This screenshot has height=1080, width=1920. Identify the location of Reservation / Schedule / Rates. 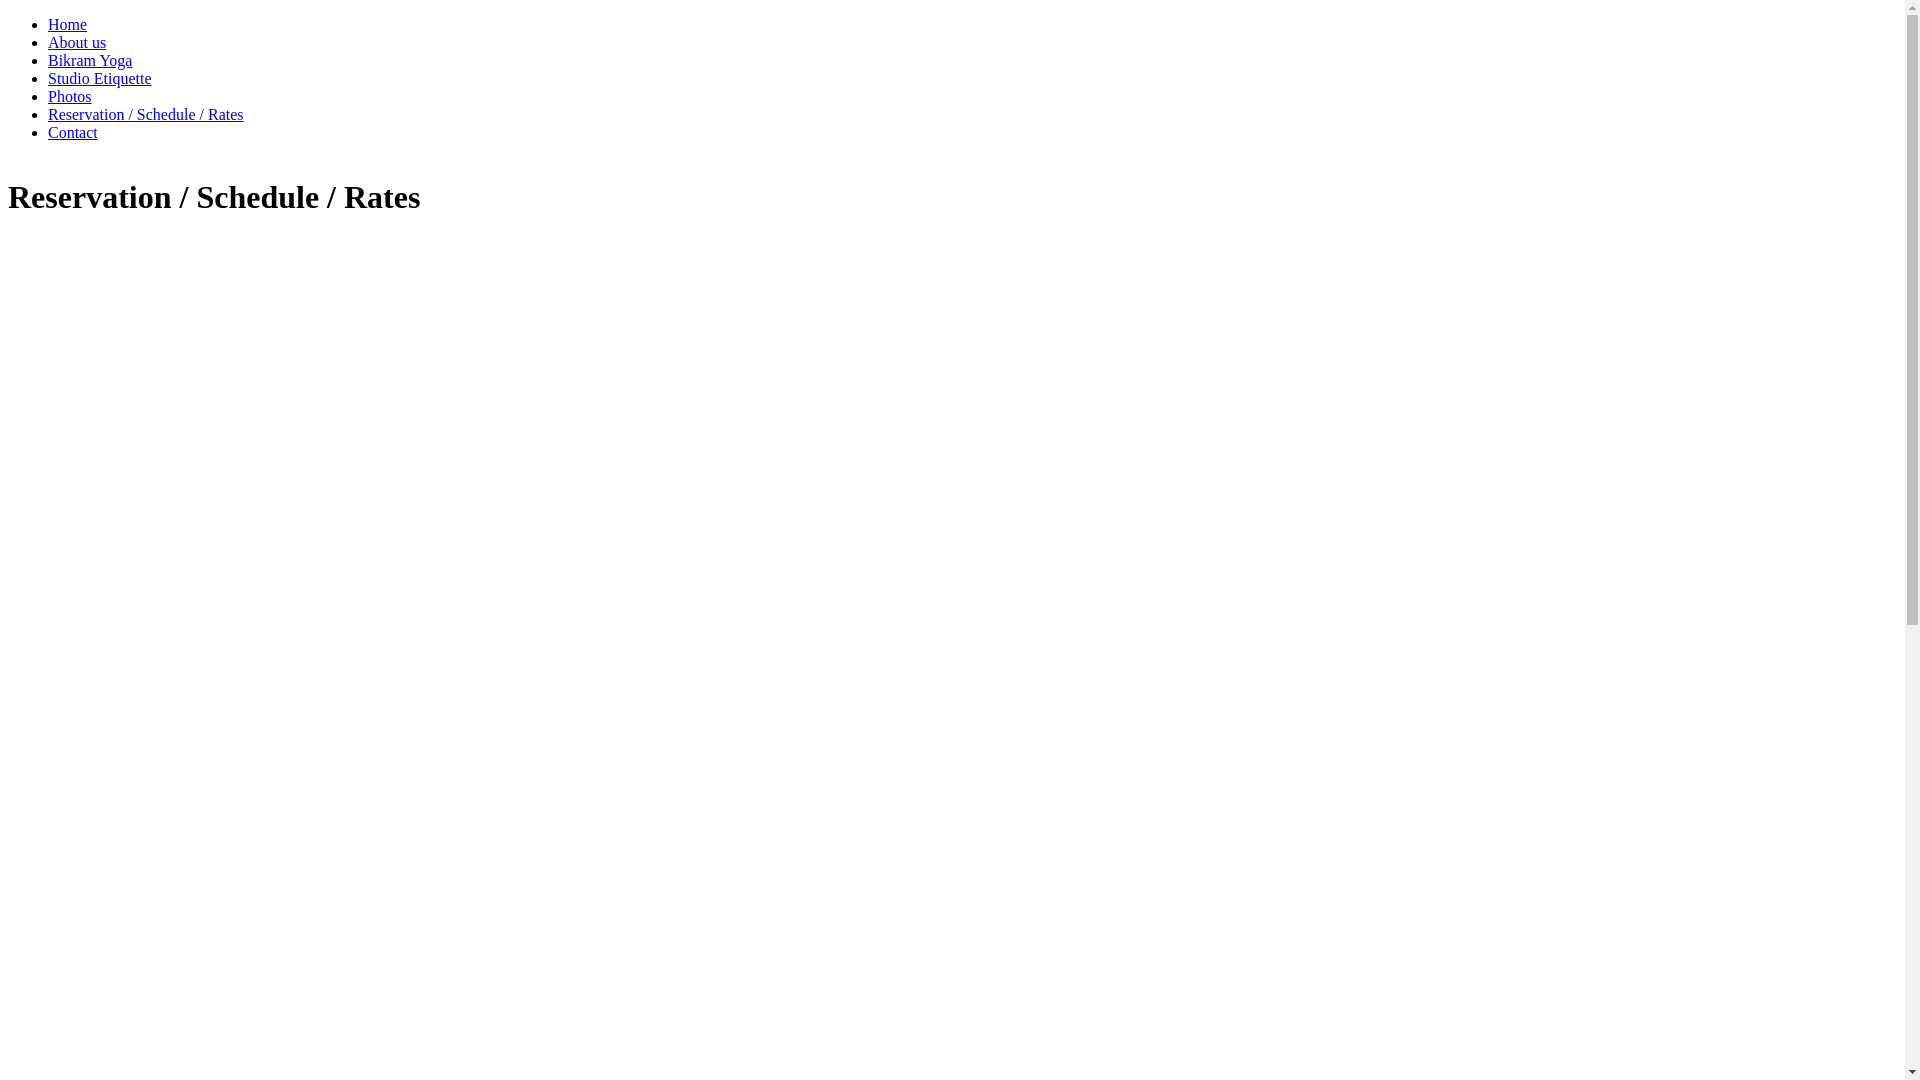
(146, 114).